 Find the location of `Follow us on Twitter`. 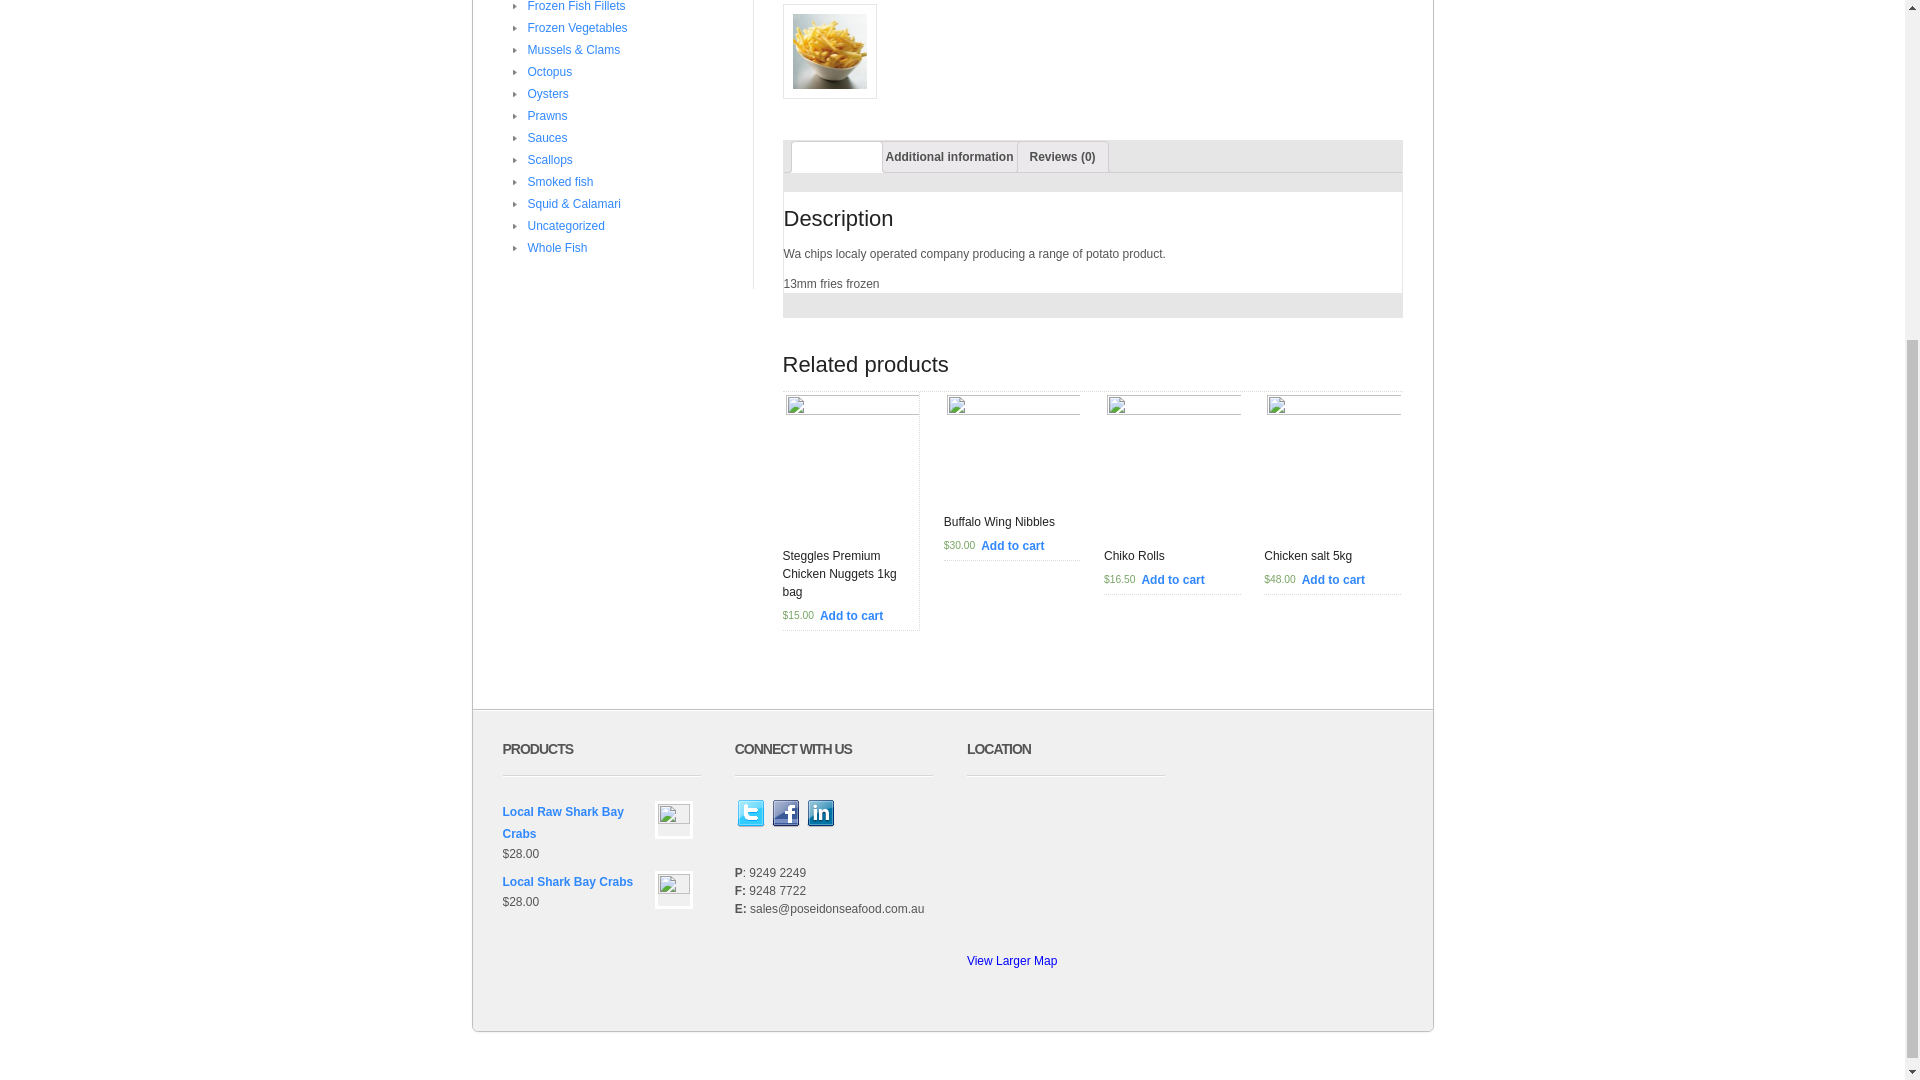

Follow us on Twitter is located at coordinates (750, 813).